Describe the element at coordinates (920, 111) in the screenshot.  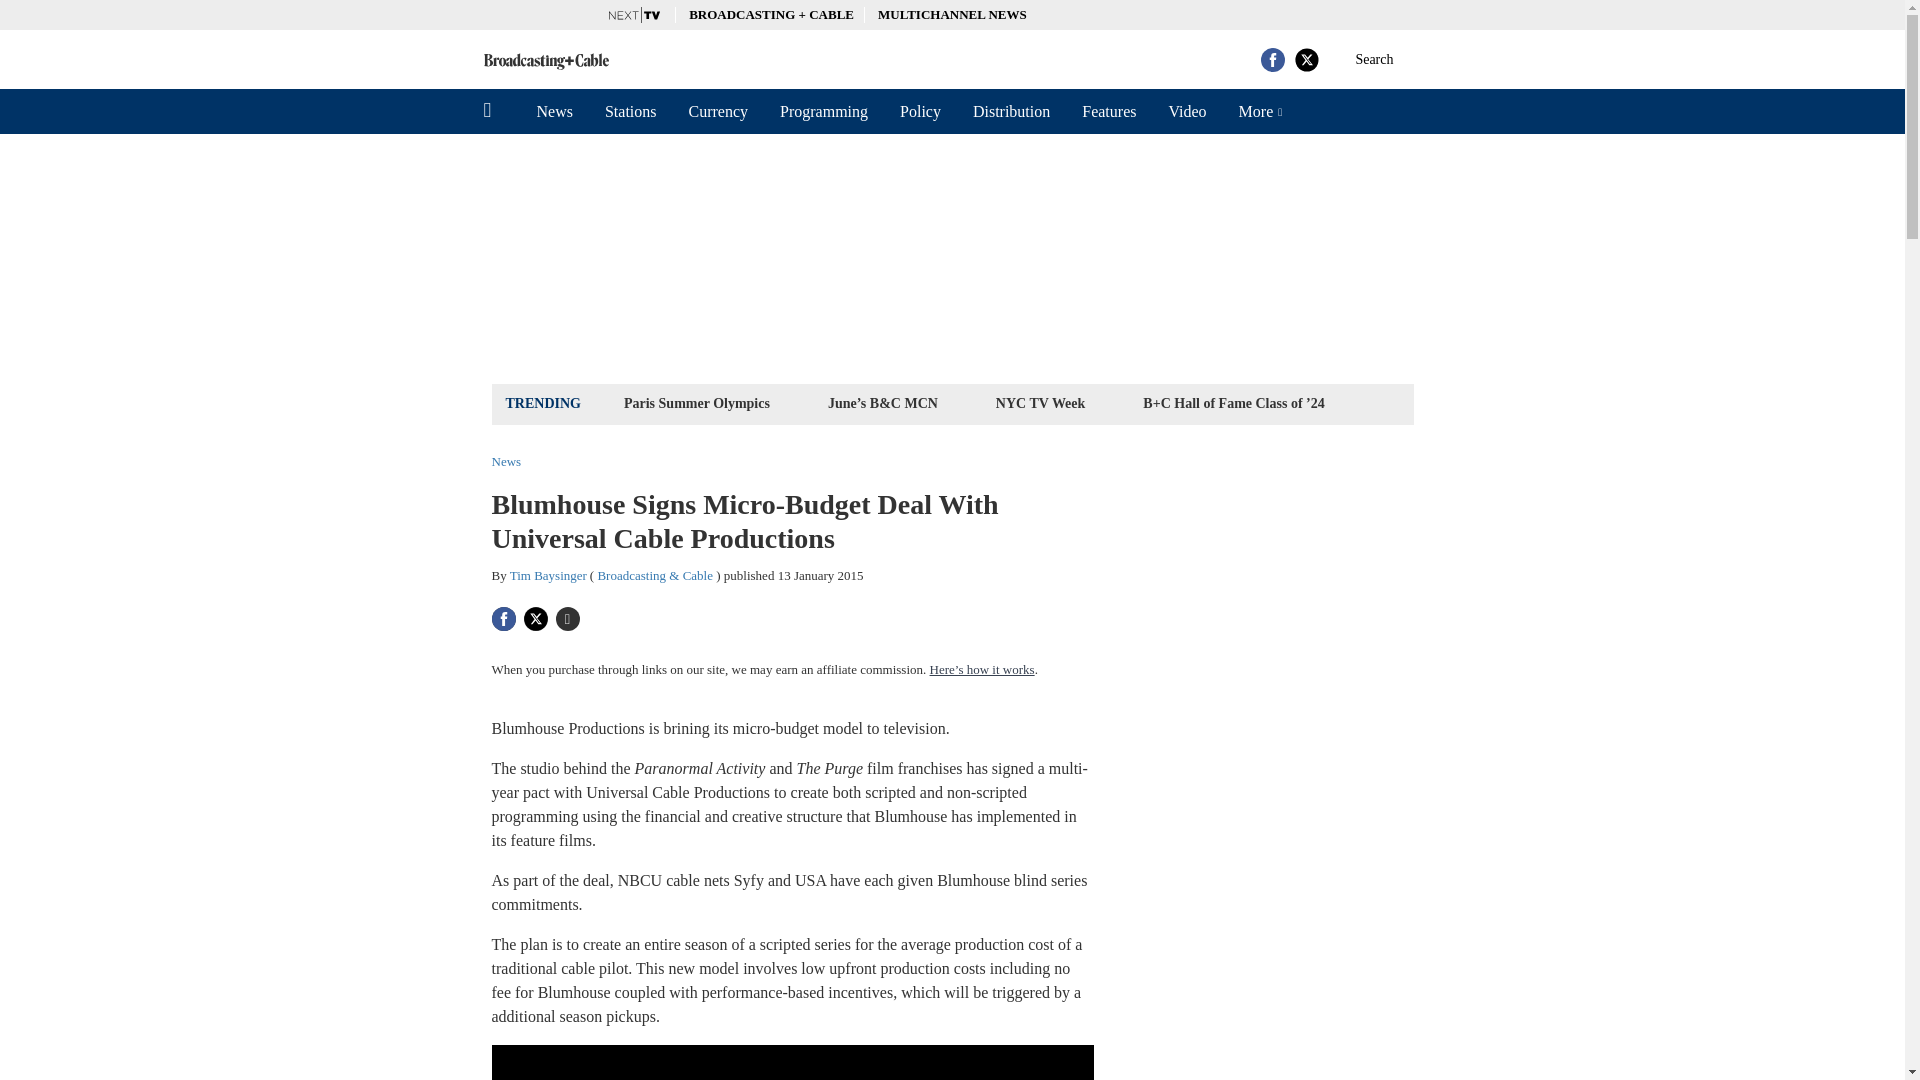
I see `Policy` at that location.